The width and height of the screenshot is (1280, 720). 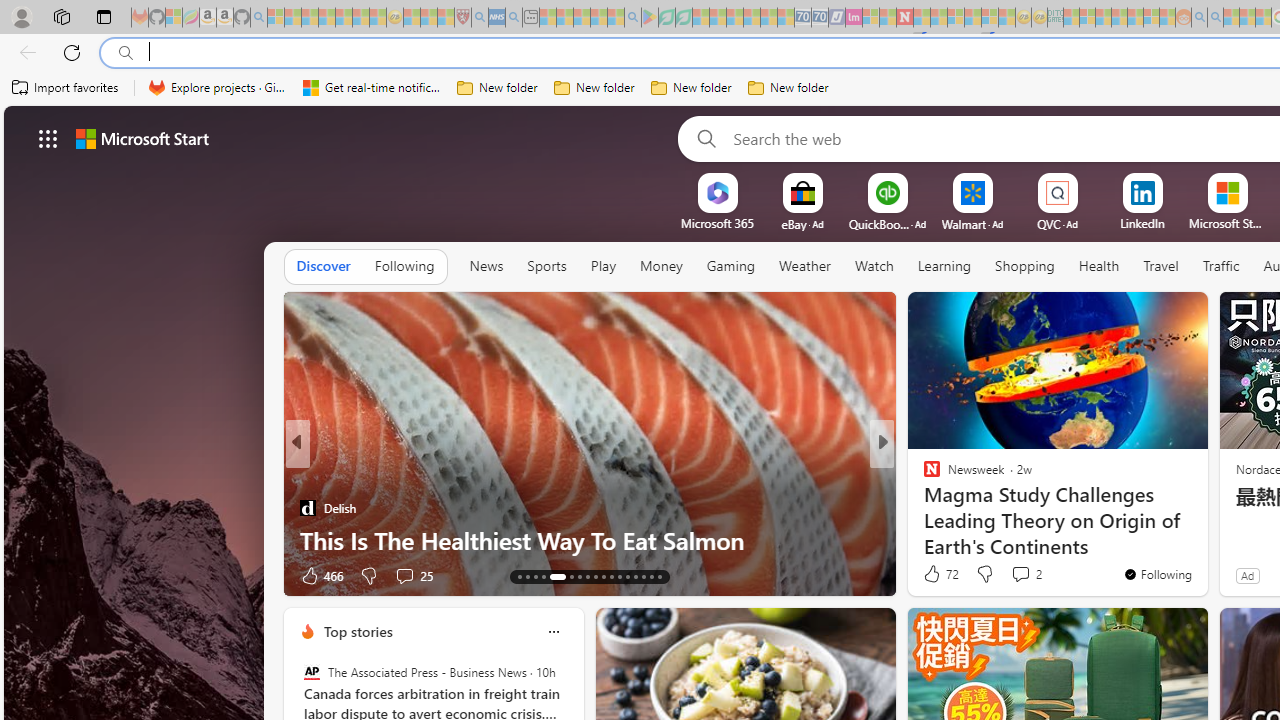 I want to click on Learning, so click(x=944, y=267).